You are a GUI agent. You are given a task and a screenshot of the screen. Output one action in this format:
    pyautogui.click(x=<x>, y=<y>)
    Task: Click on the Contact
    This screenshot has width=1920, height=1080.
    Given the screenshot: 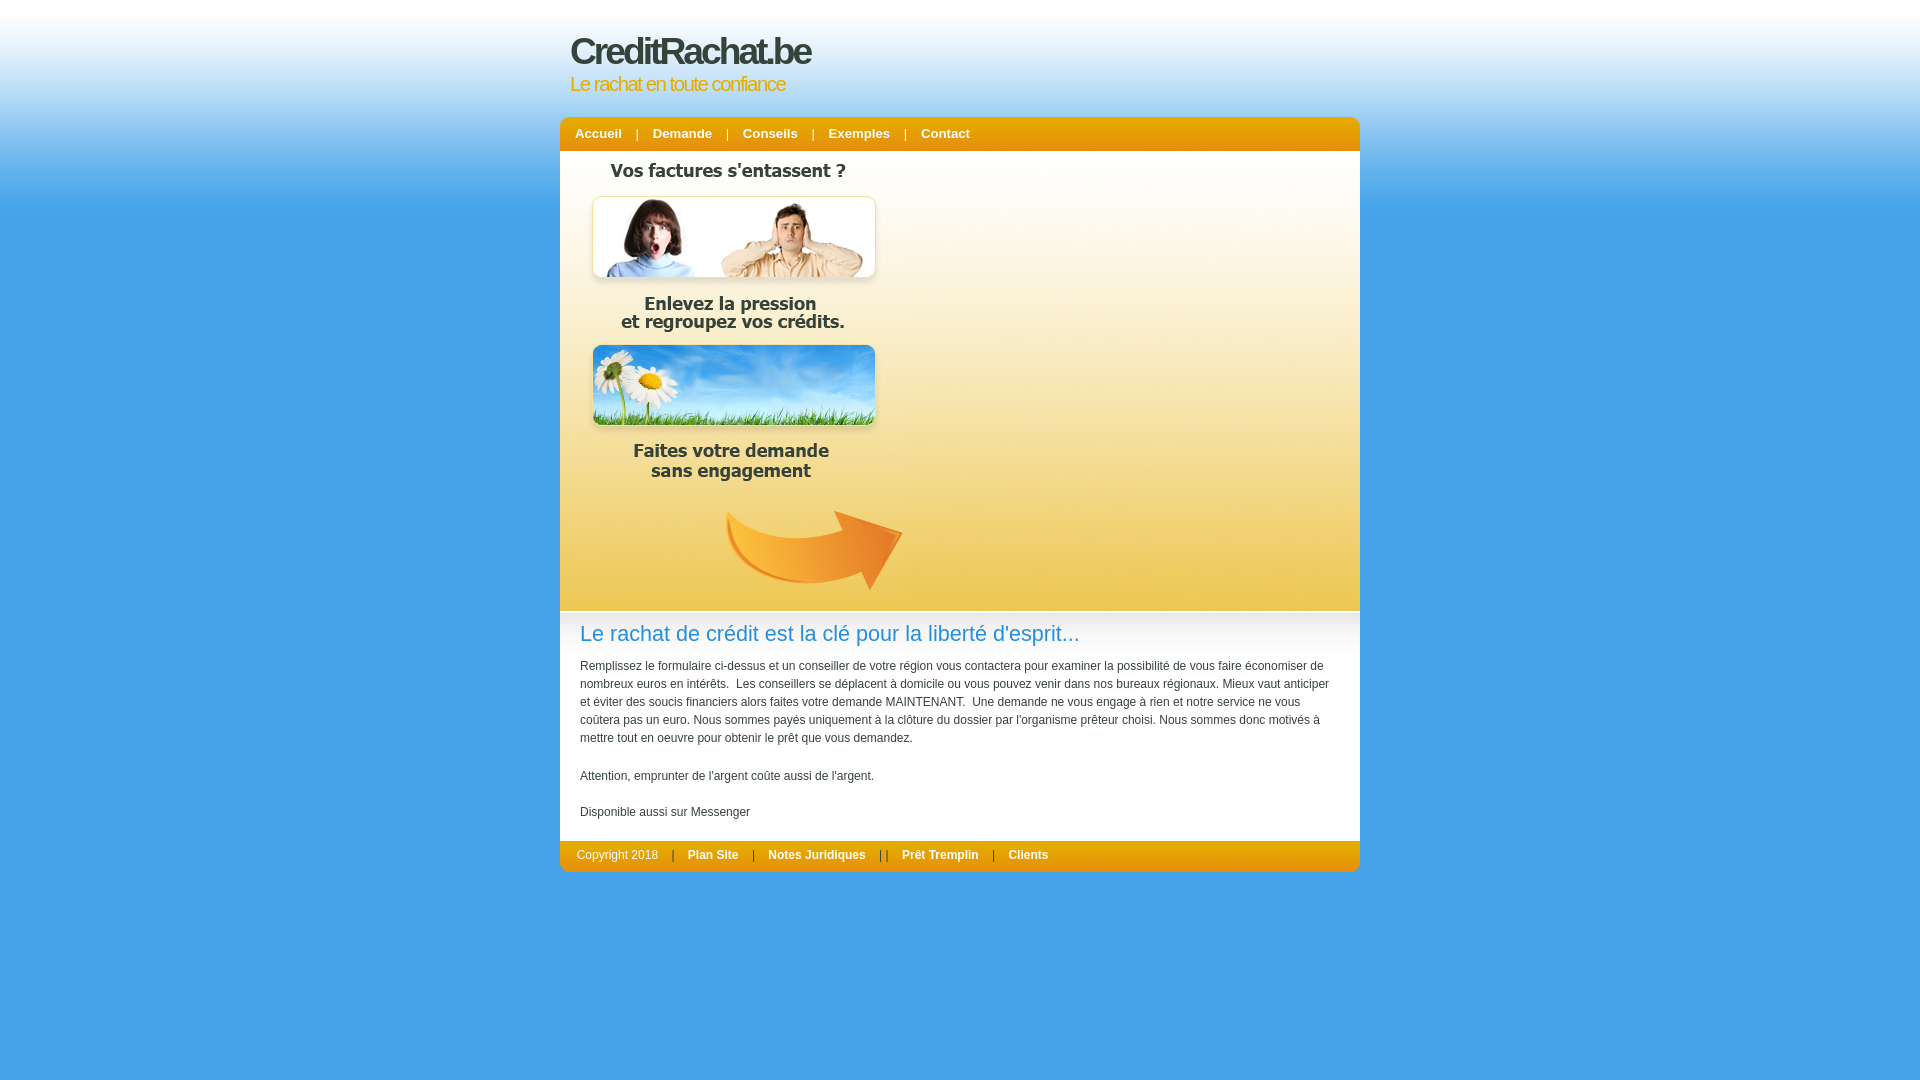 What is the action you would take?
    pyautogui.click(x=945, y=134)
    